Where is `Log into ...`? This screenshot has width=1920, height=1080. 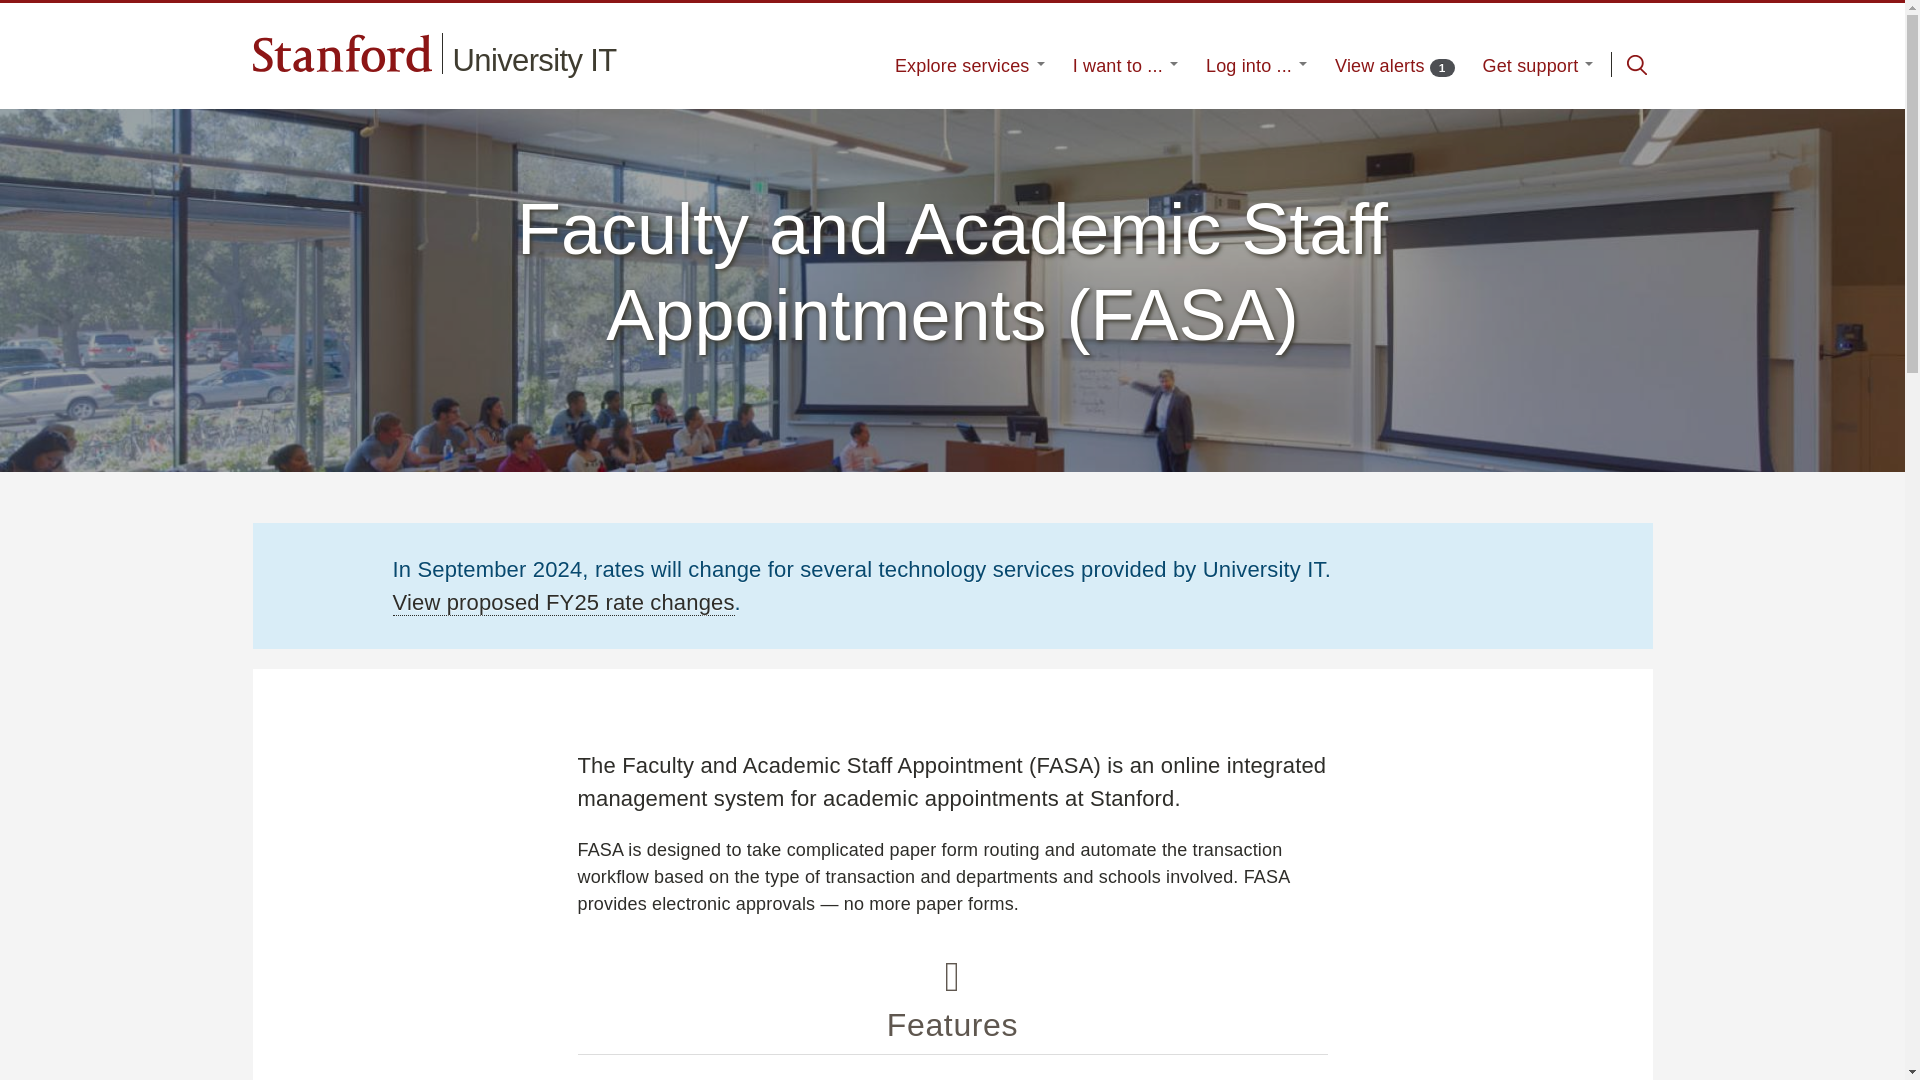
Log into ... is located at coordinates (1394, 66).